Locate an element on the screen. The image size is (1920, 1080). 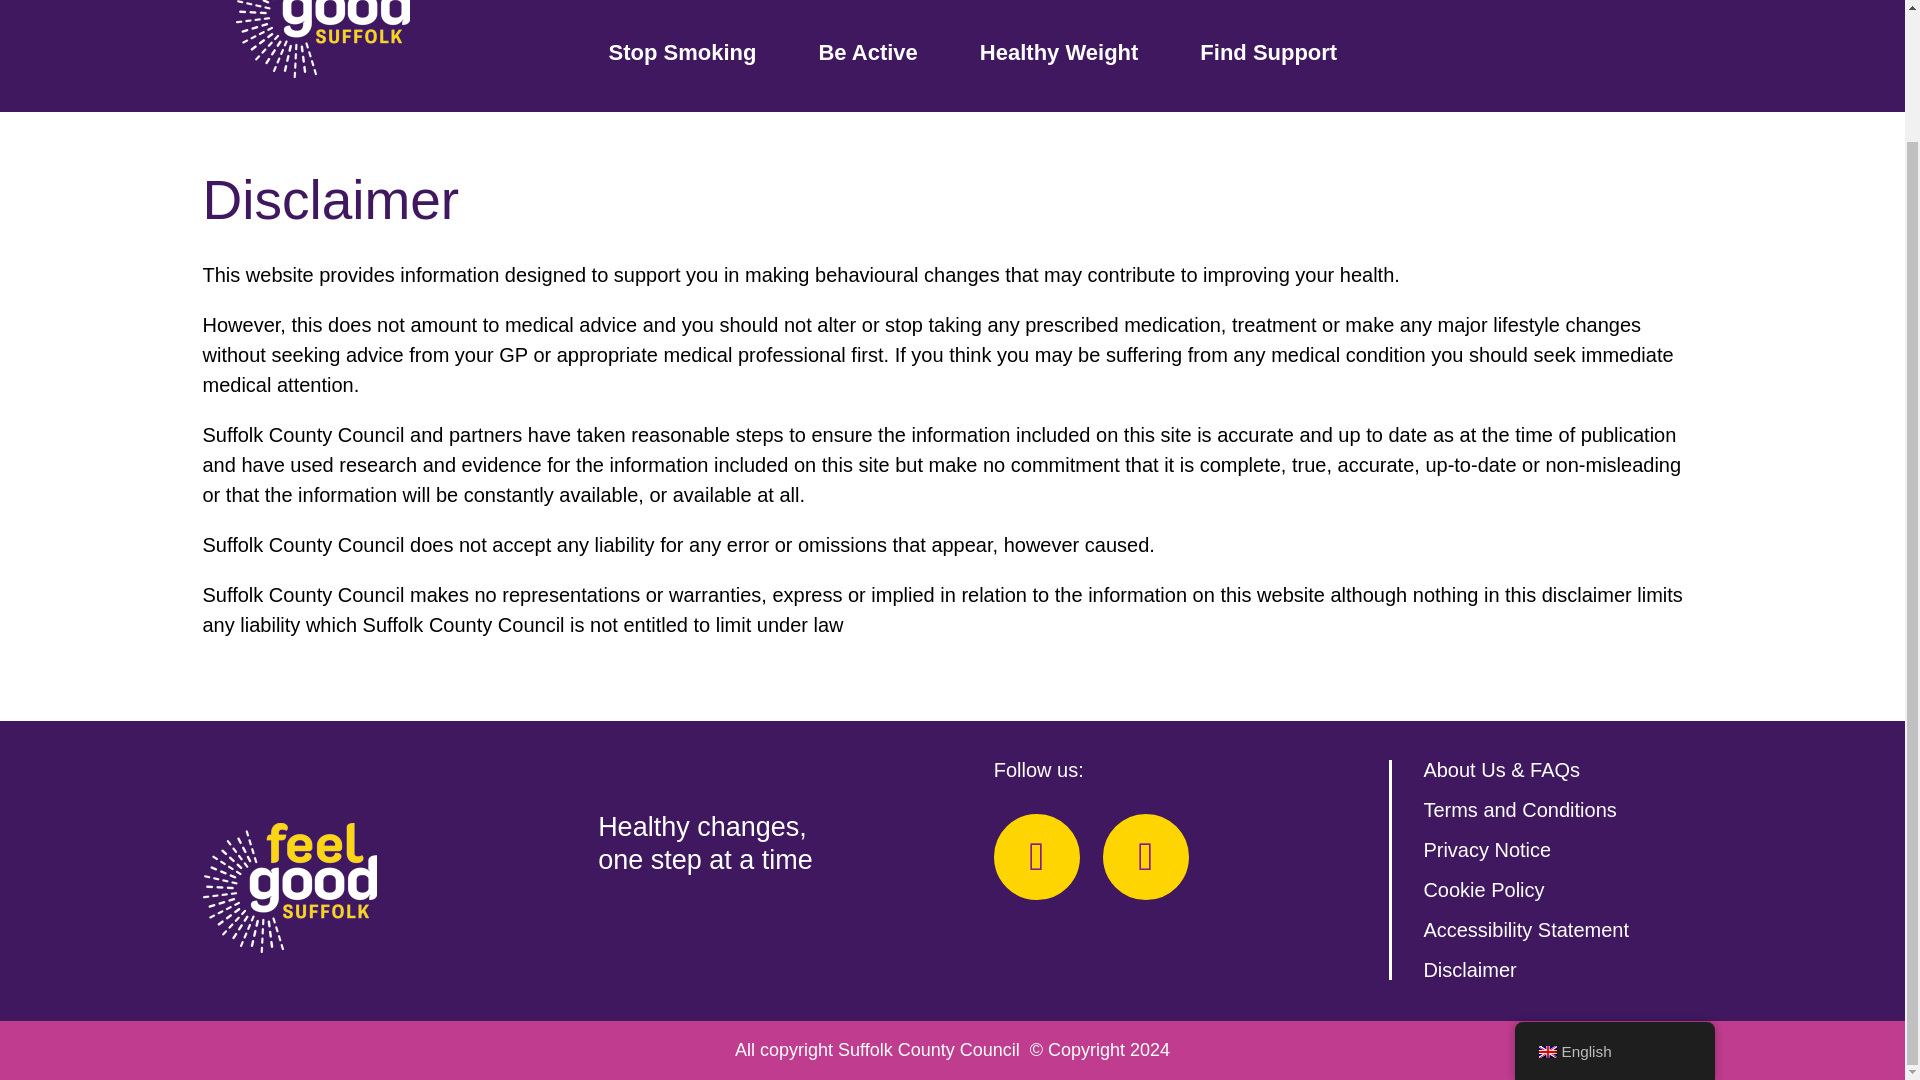
Cookie Policy is located at coordinates (1482, 890).